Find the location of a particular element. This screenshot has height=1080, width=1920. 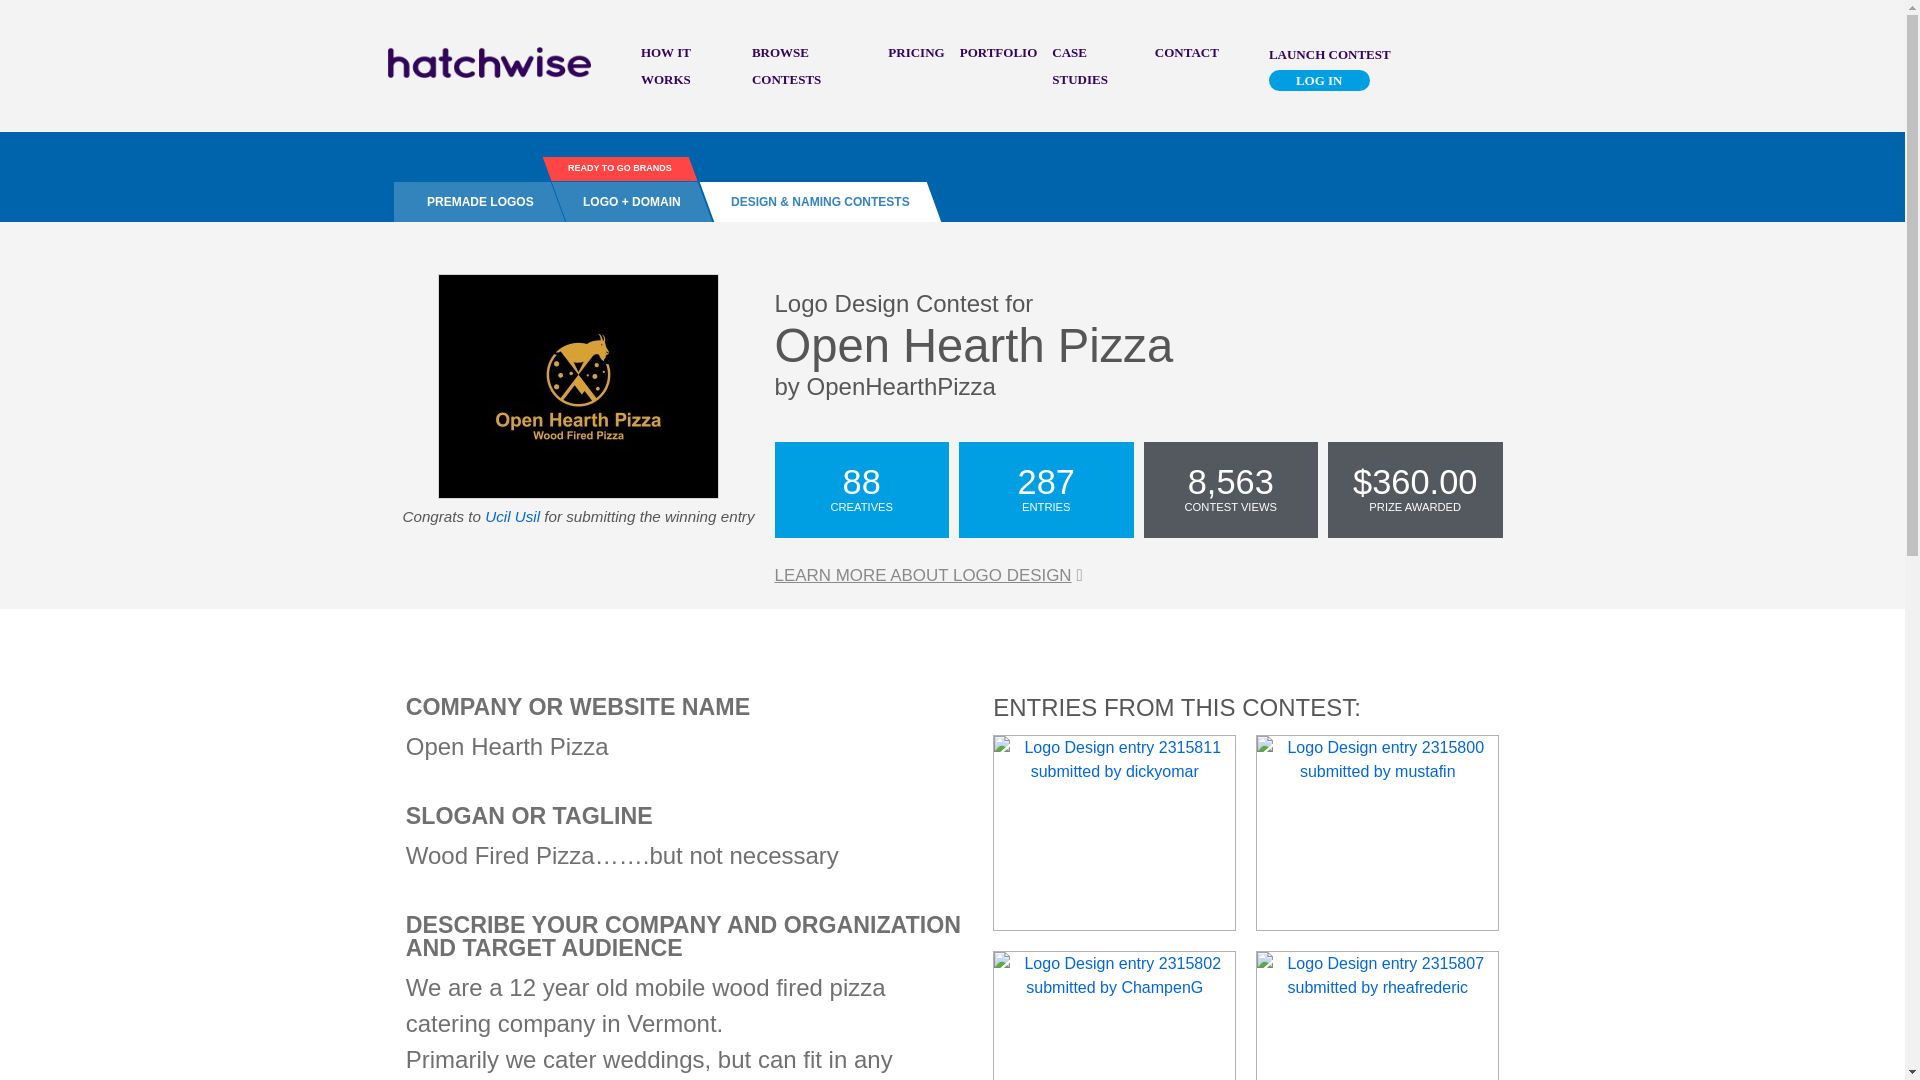

LAUNCH CONTEST is located at coordinates (1330, 53).